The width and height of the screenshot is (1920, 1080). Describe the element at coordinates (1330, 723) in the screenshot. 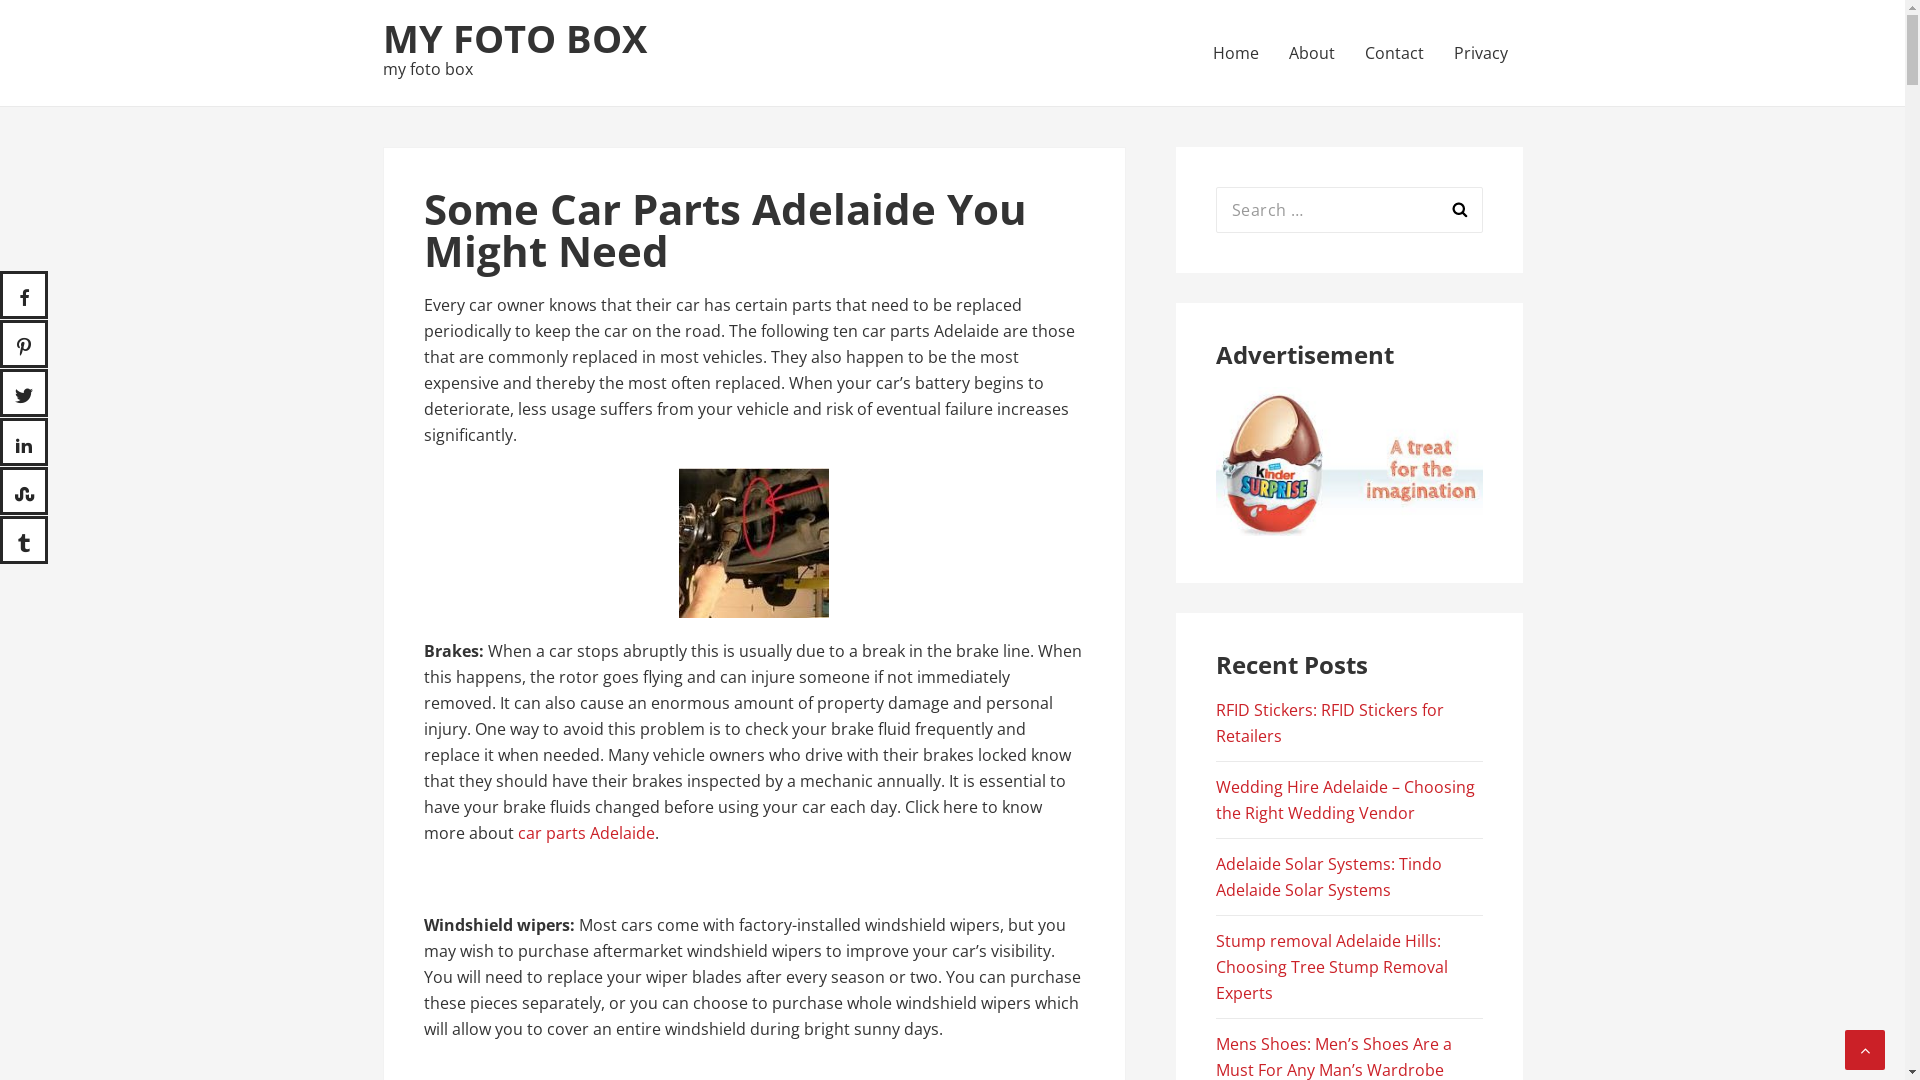

I see `RFID Stickers: RFID Stickers for Retailers` at that location.